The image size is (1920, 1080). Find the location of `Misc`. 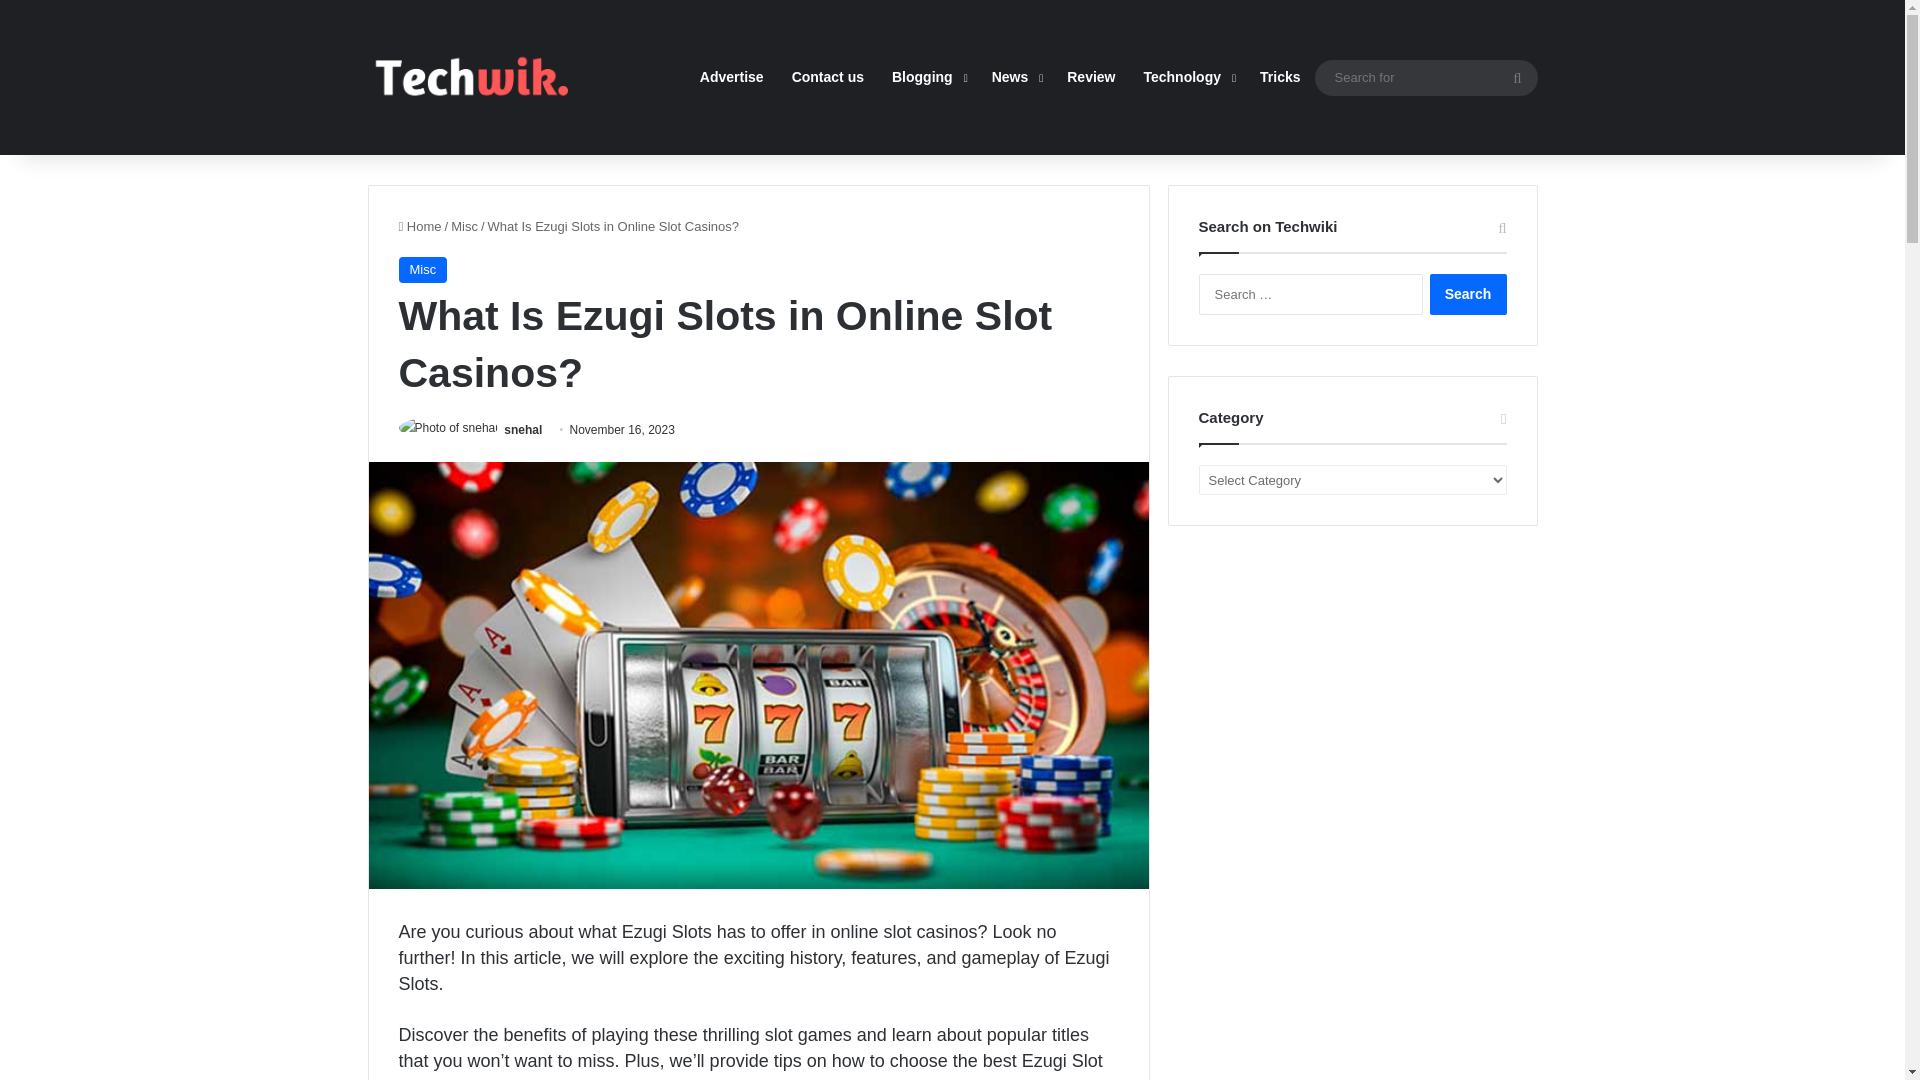

Misc is located at coordinates (422, 270).